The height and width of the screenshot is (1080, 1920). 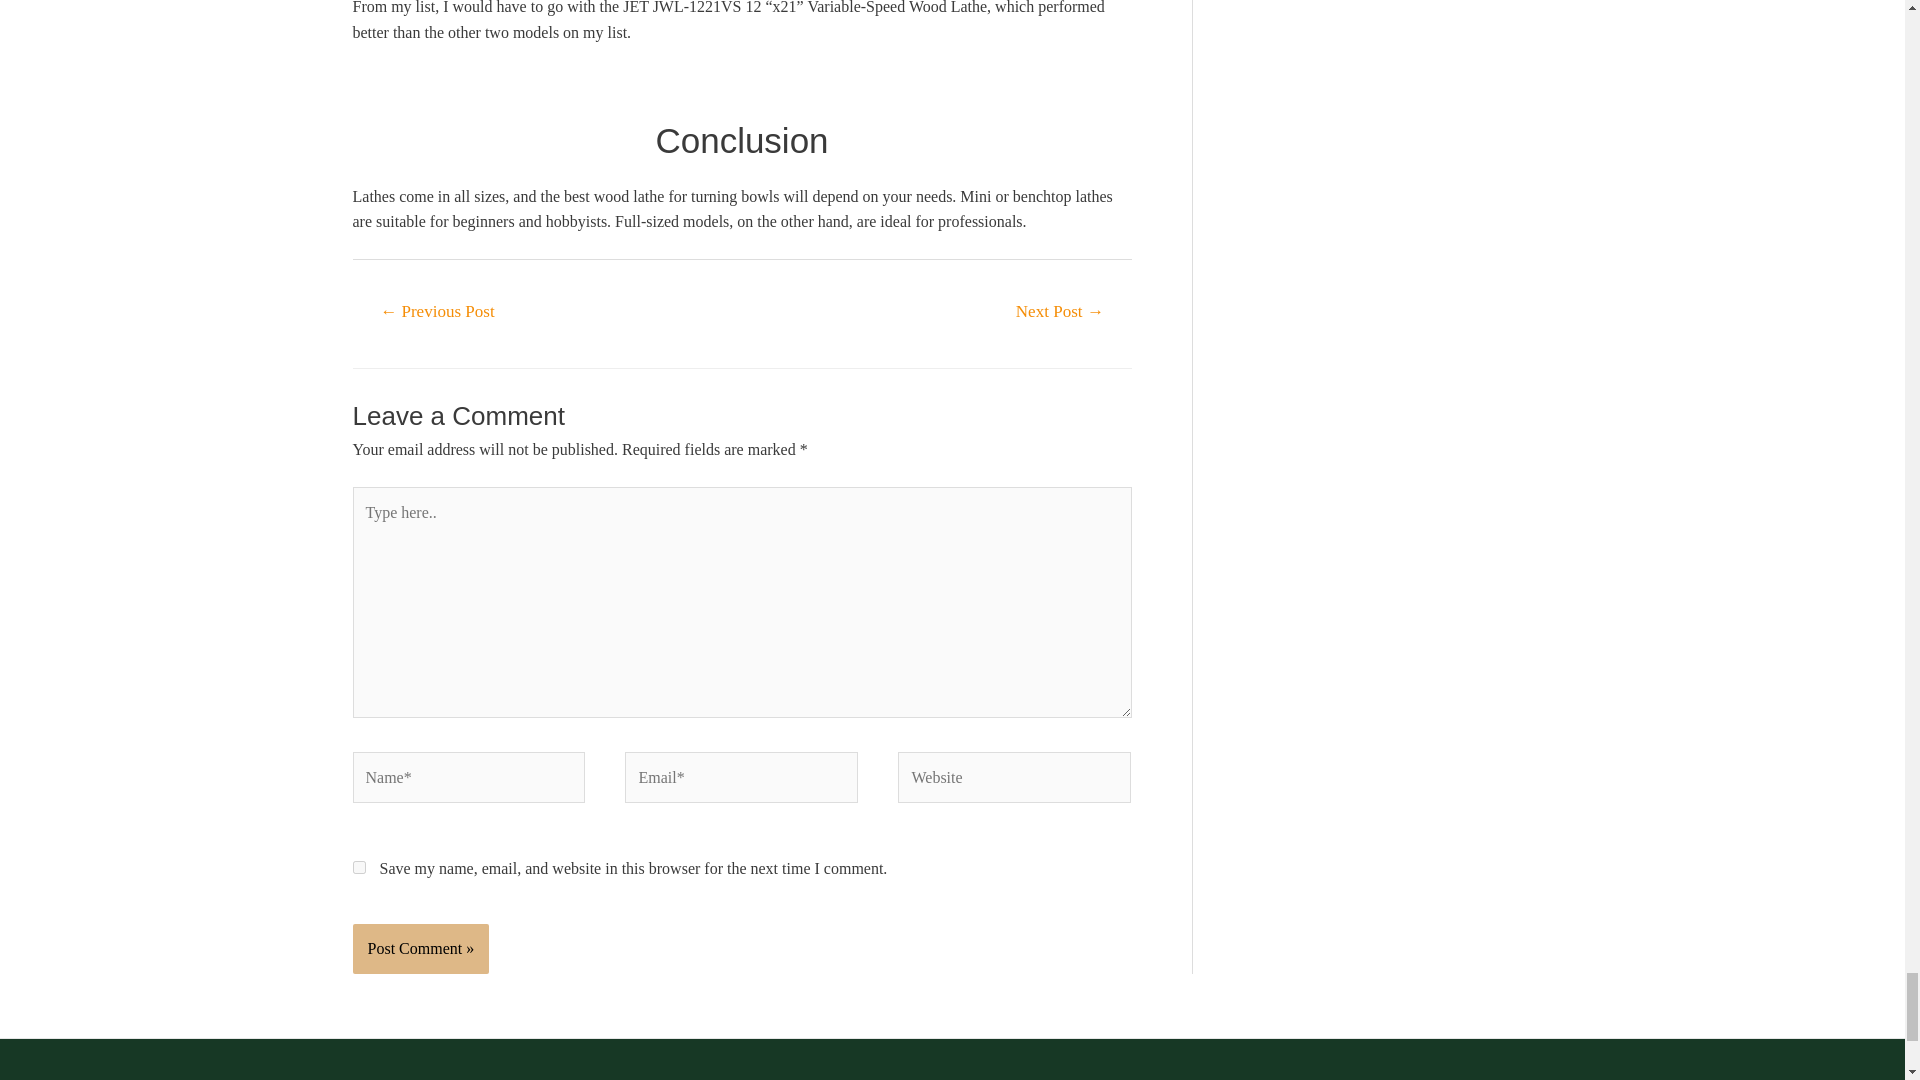 What do you see at coordinates (358, 866) in the screenshot?
I see `yes` at bounding box center [358, 866].